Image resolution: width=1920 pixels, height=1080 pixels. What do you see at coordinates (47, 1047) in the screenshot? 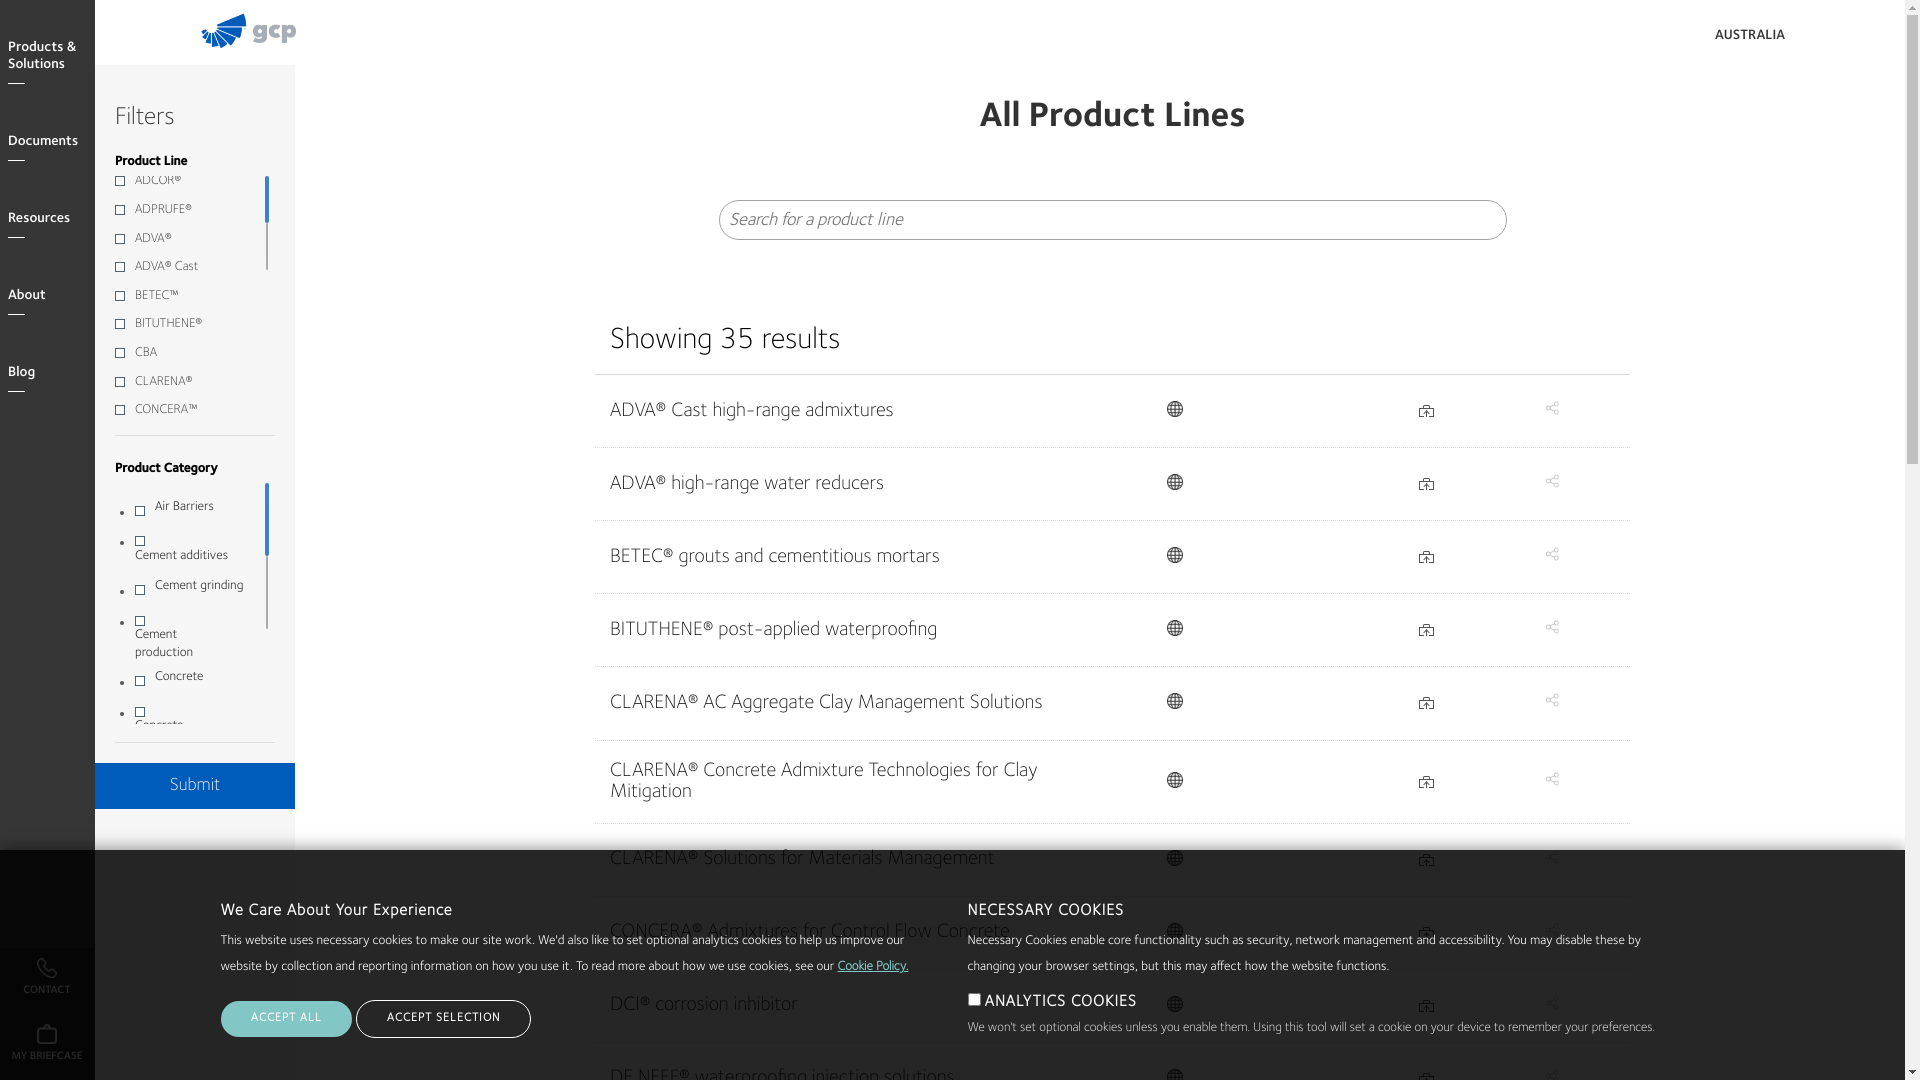
I see `MY BRIEFCASE` at bounding box center [47, 1047].